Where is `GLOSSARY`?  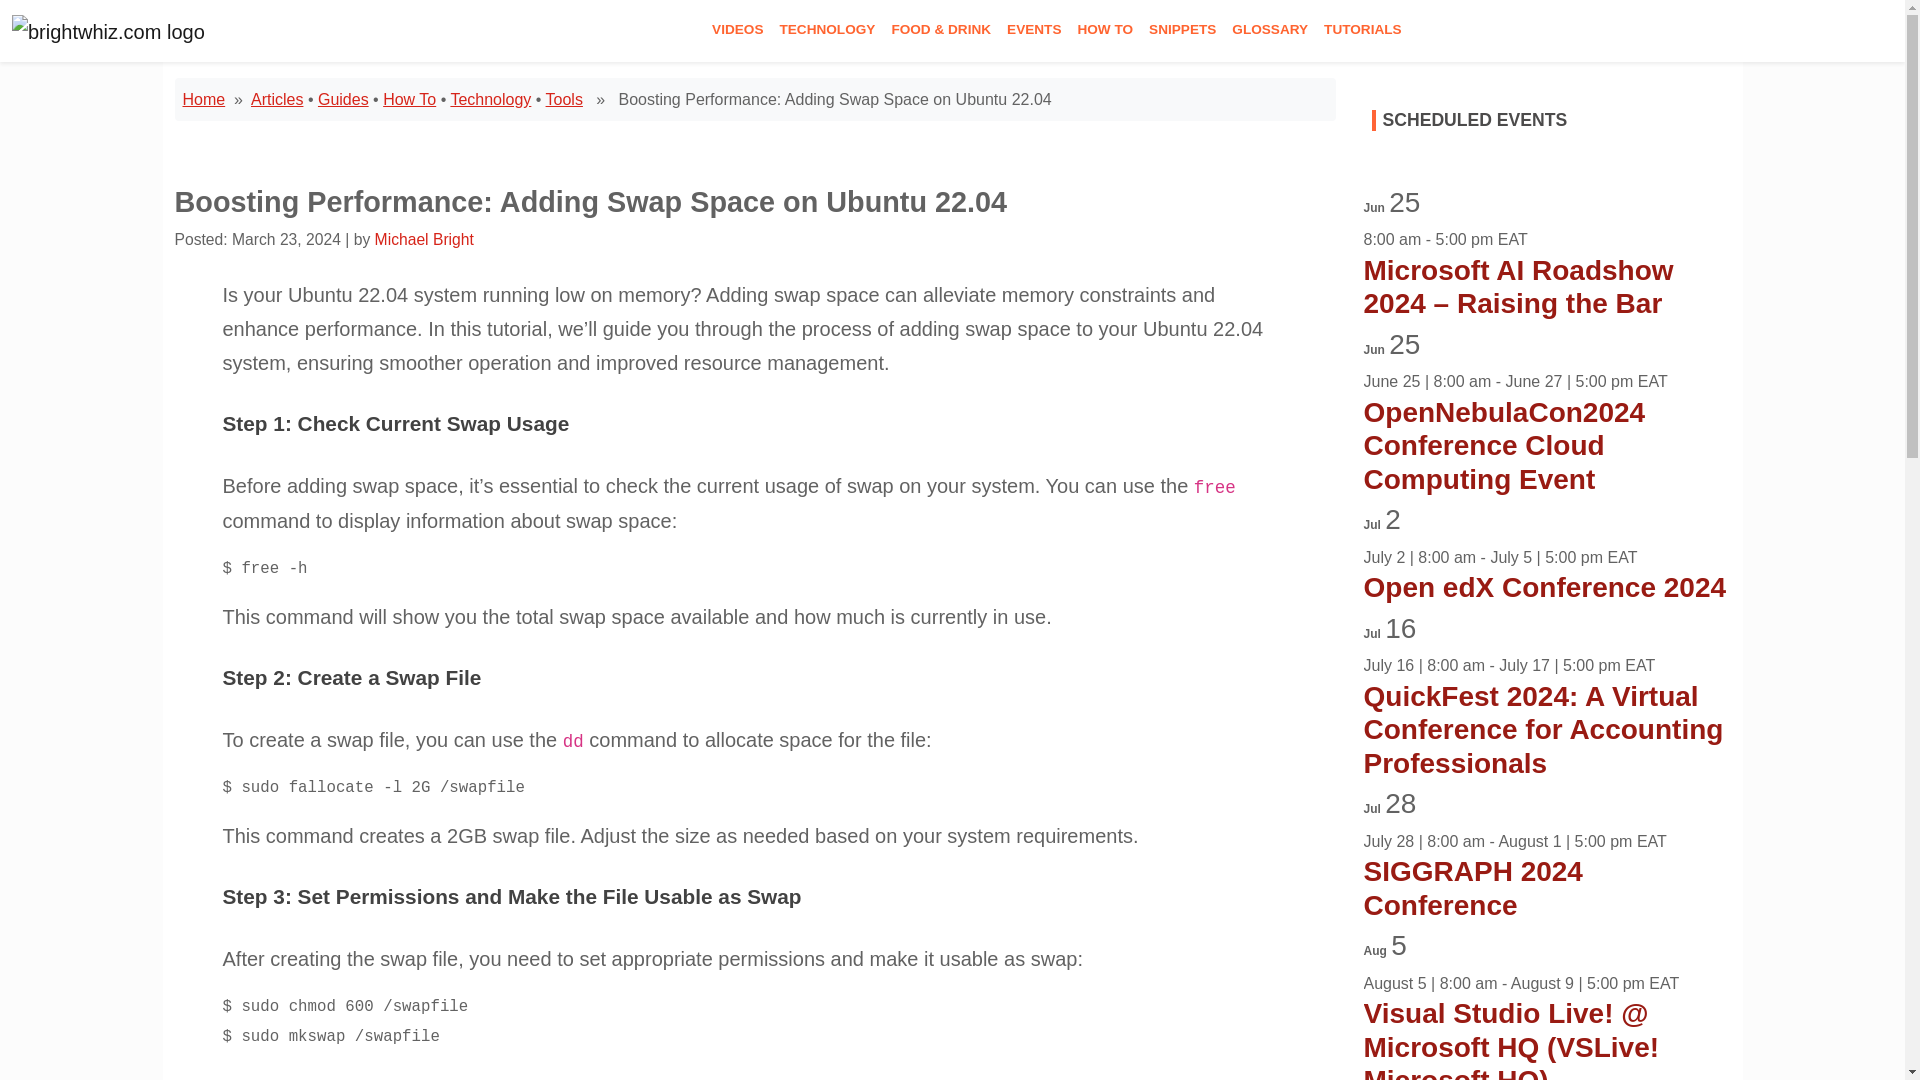 GLOSSARY is located at coordinates (1270, 30).